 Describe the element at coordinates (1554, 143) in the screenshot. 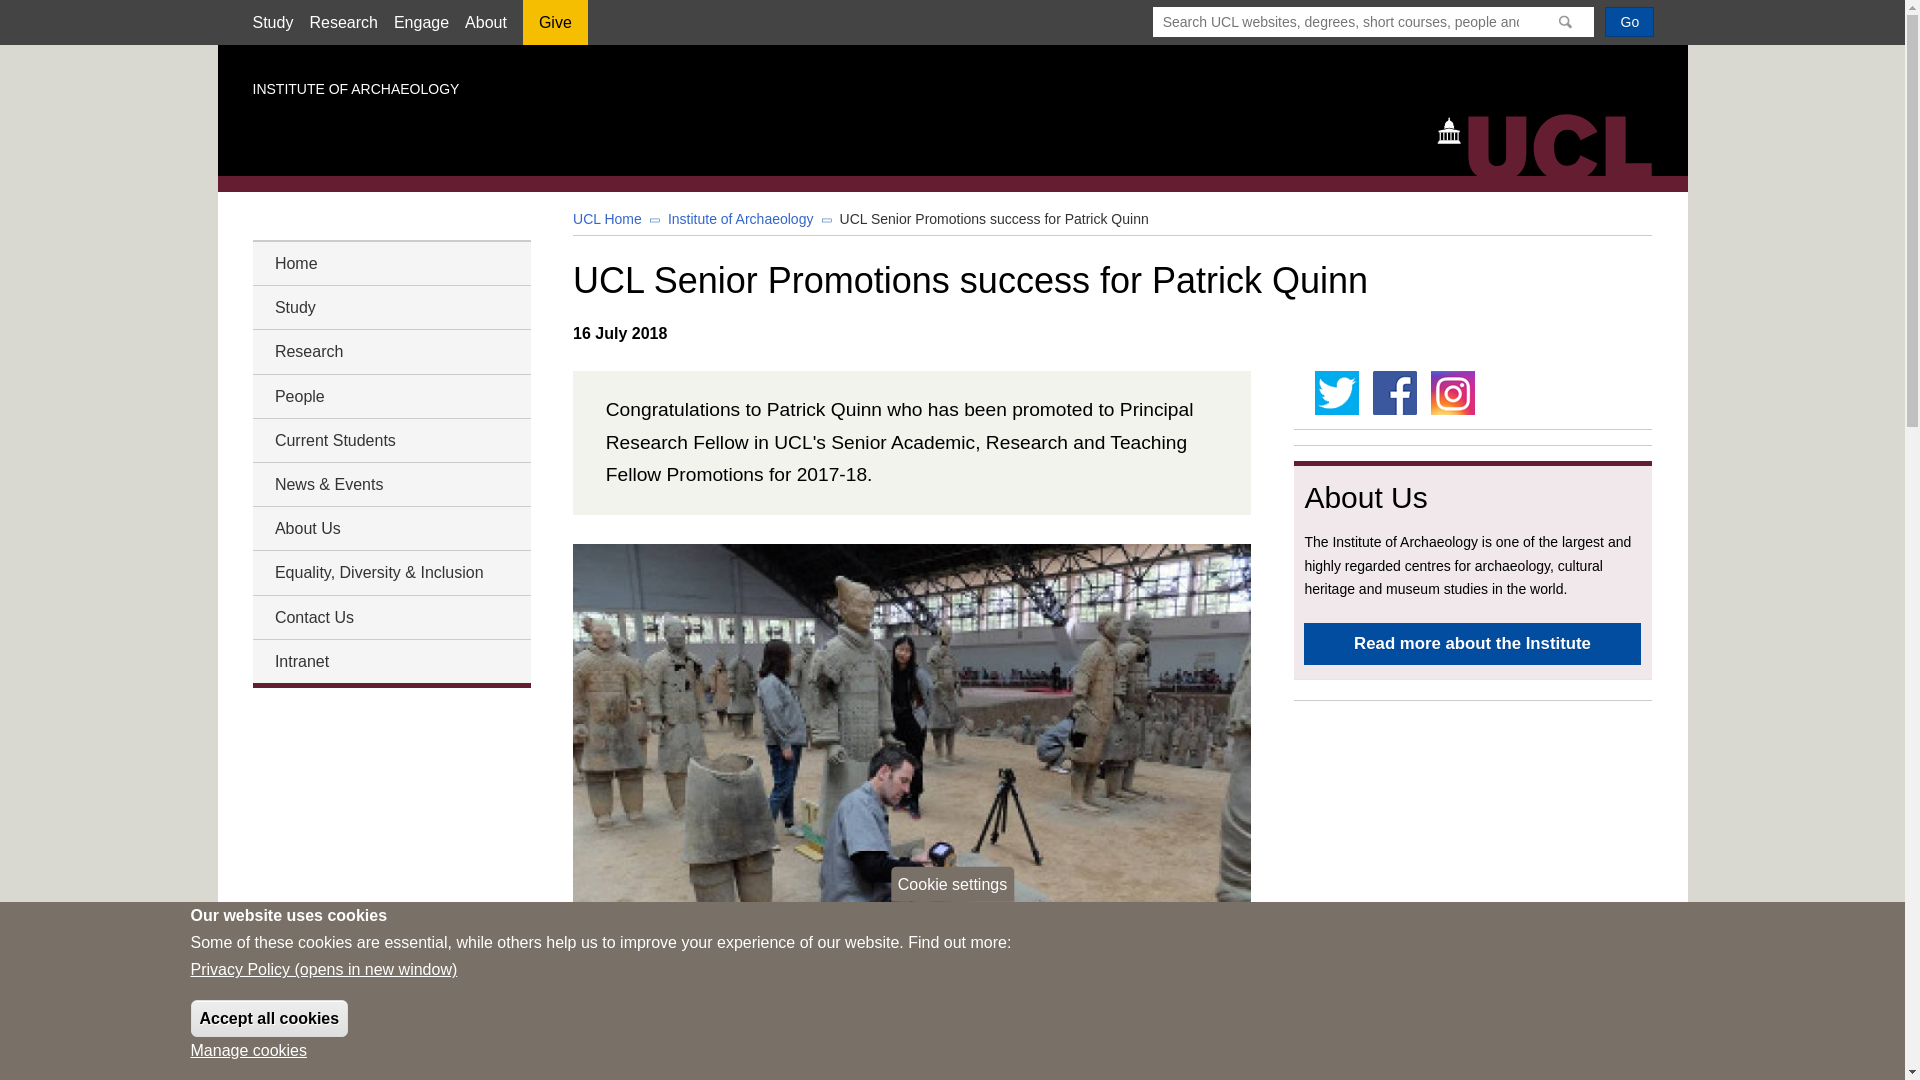

I see `Home` at that location.